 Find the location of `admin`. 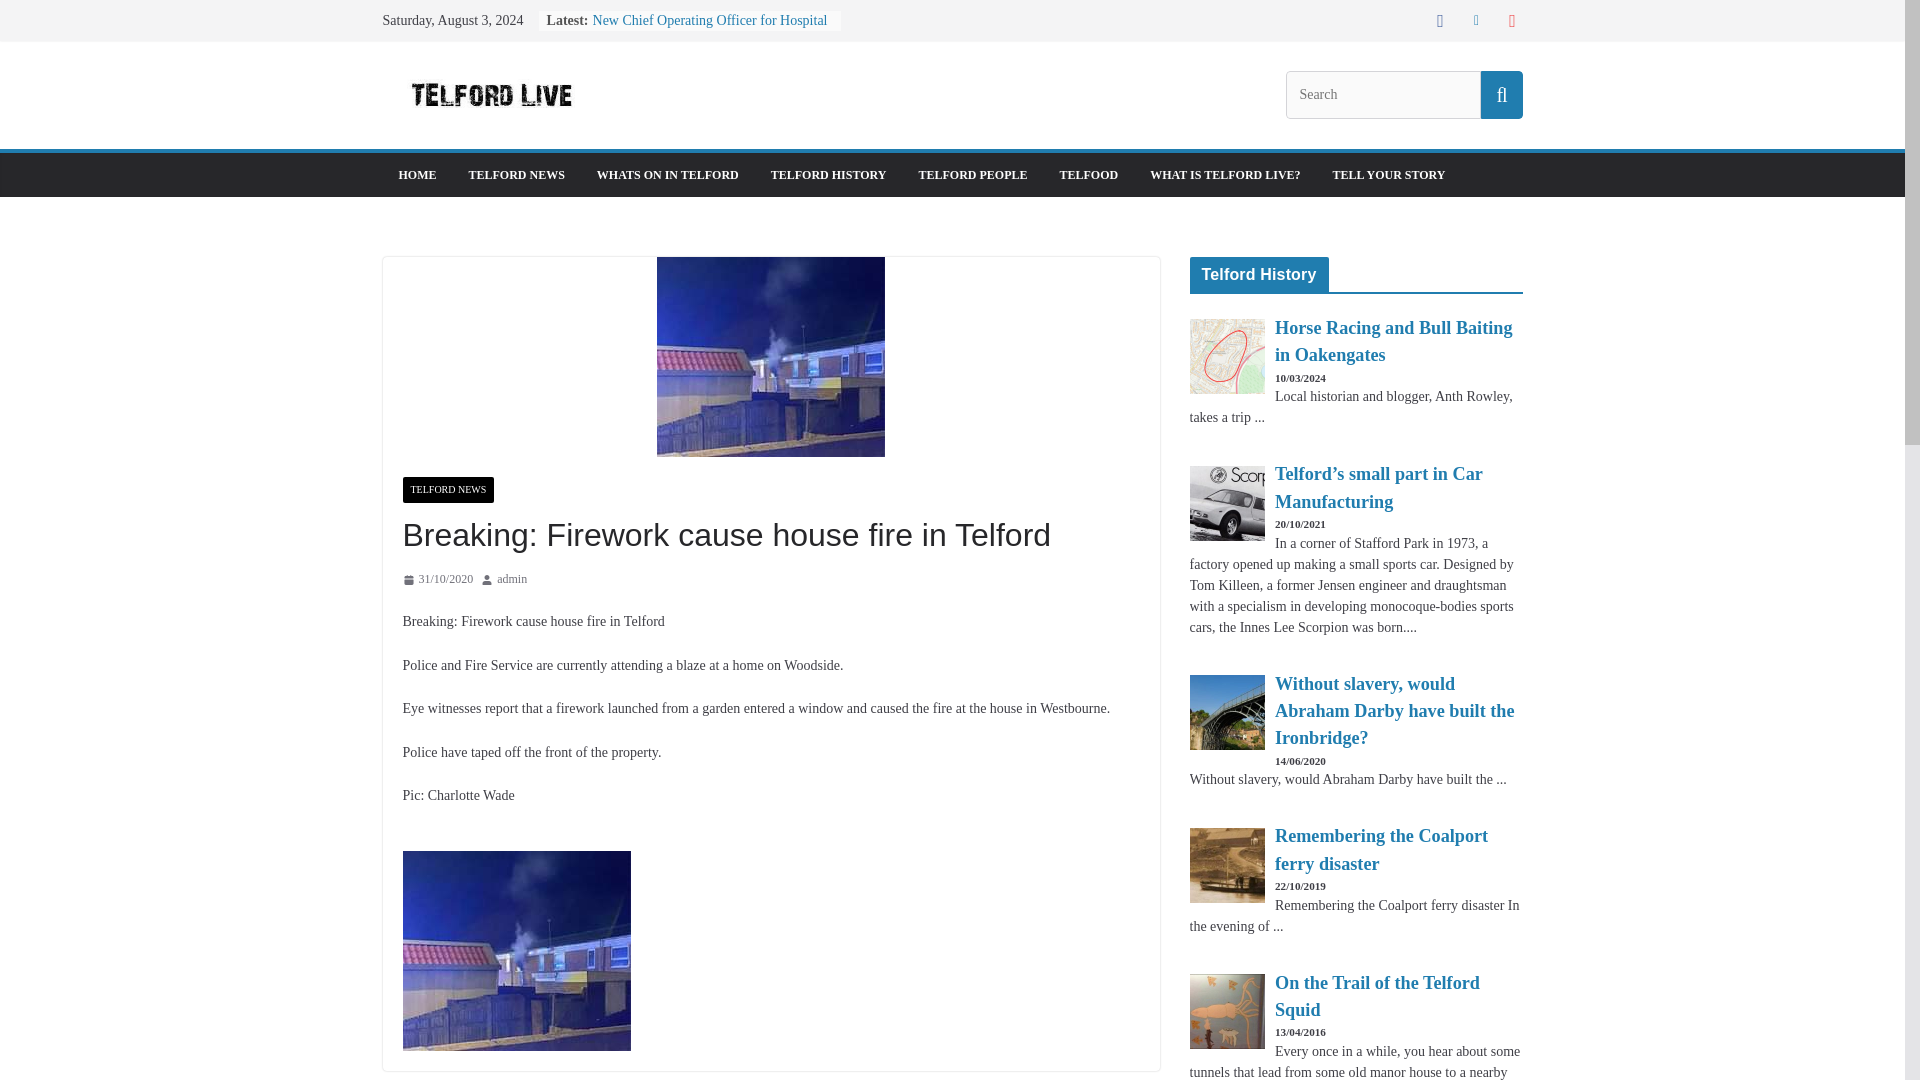

admin is located at coordinates (512, 580).